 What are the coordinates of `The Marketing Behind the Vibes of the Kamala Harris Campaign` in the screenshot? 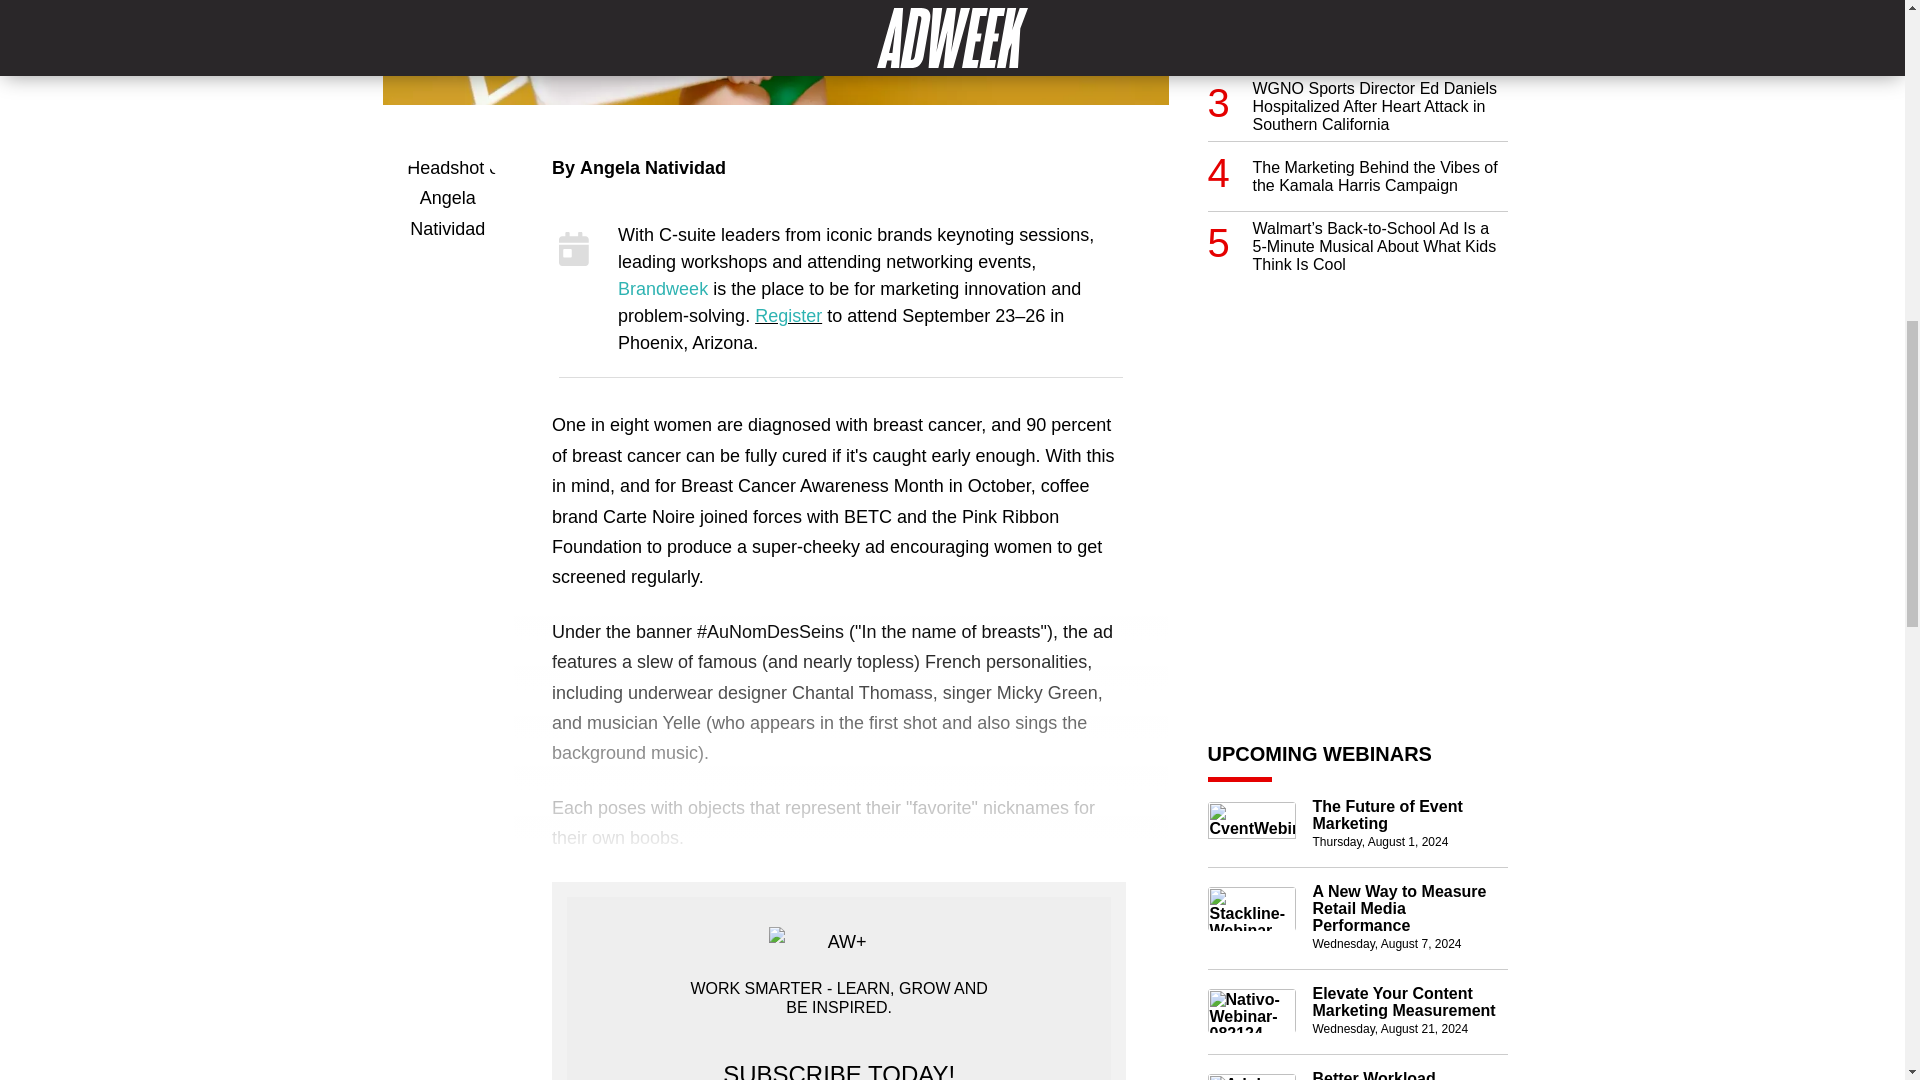 It's located at (1379, 154).